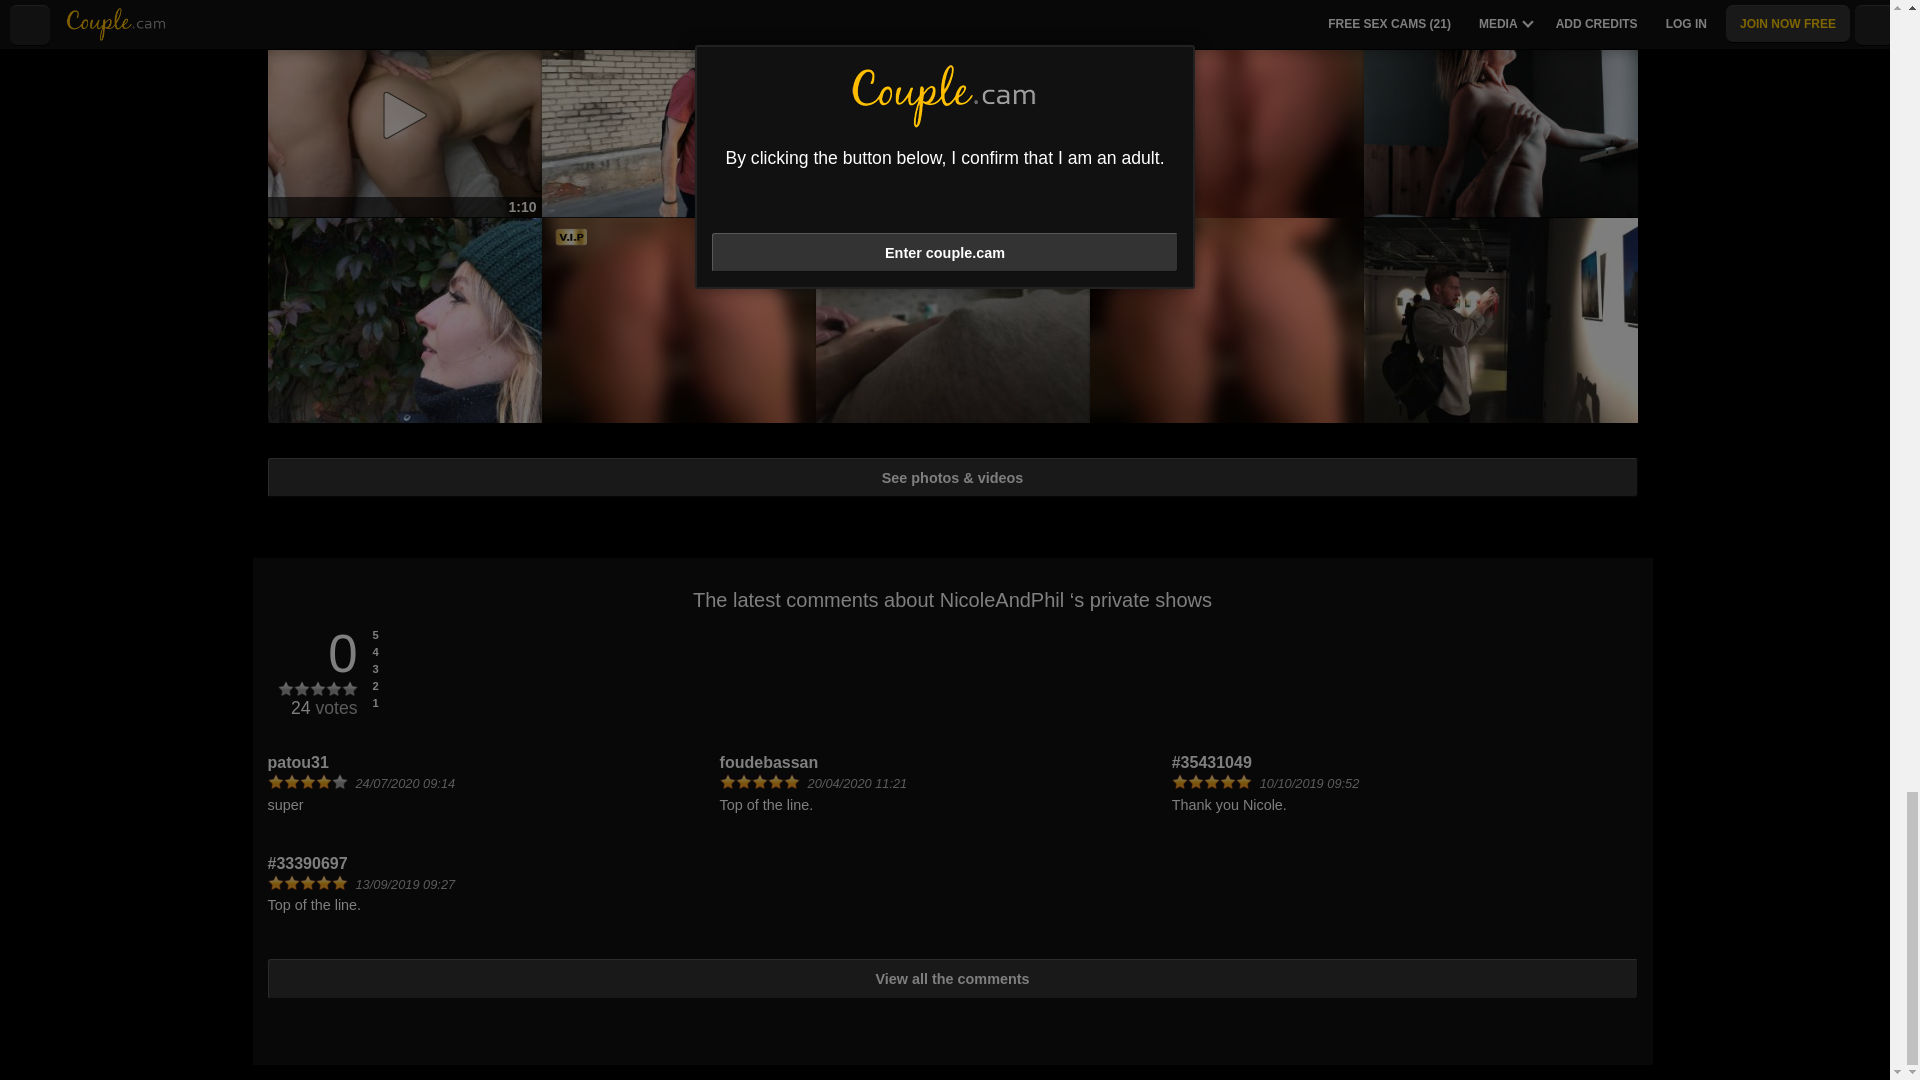 The image size is (1920, 1080). Describe the element at coordinates (953, 6) in the screenshot. I see `1:09` at that location.